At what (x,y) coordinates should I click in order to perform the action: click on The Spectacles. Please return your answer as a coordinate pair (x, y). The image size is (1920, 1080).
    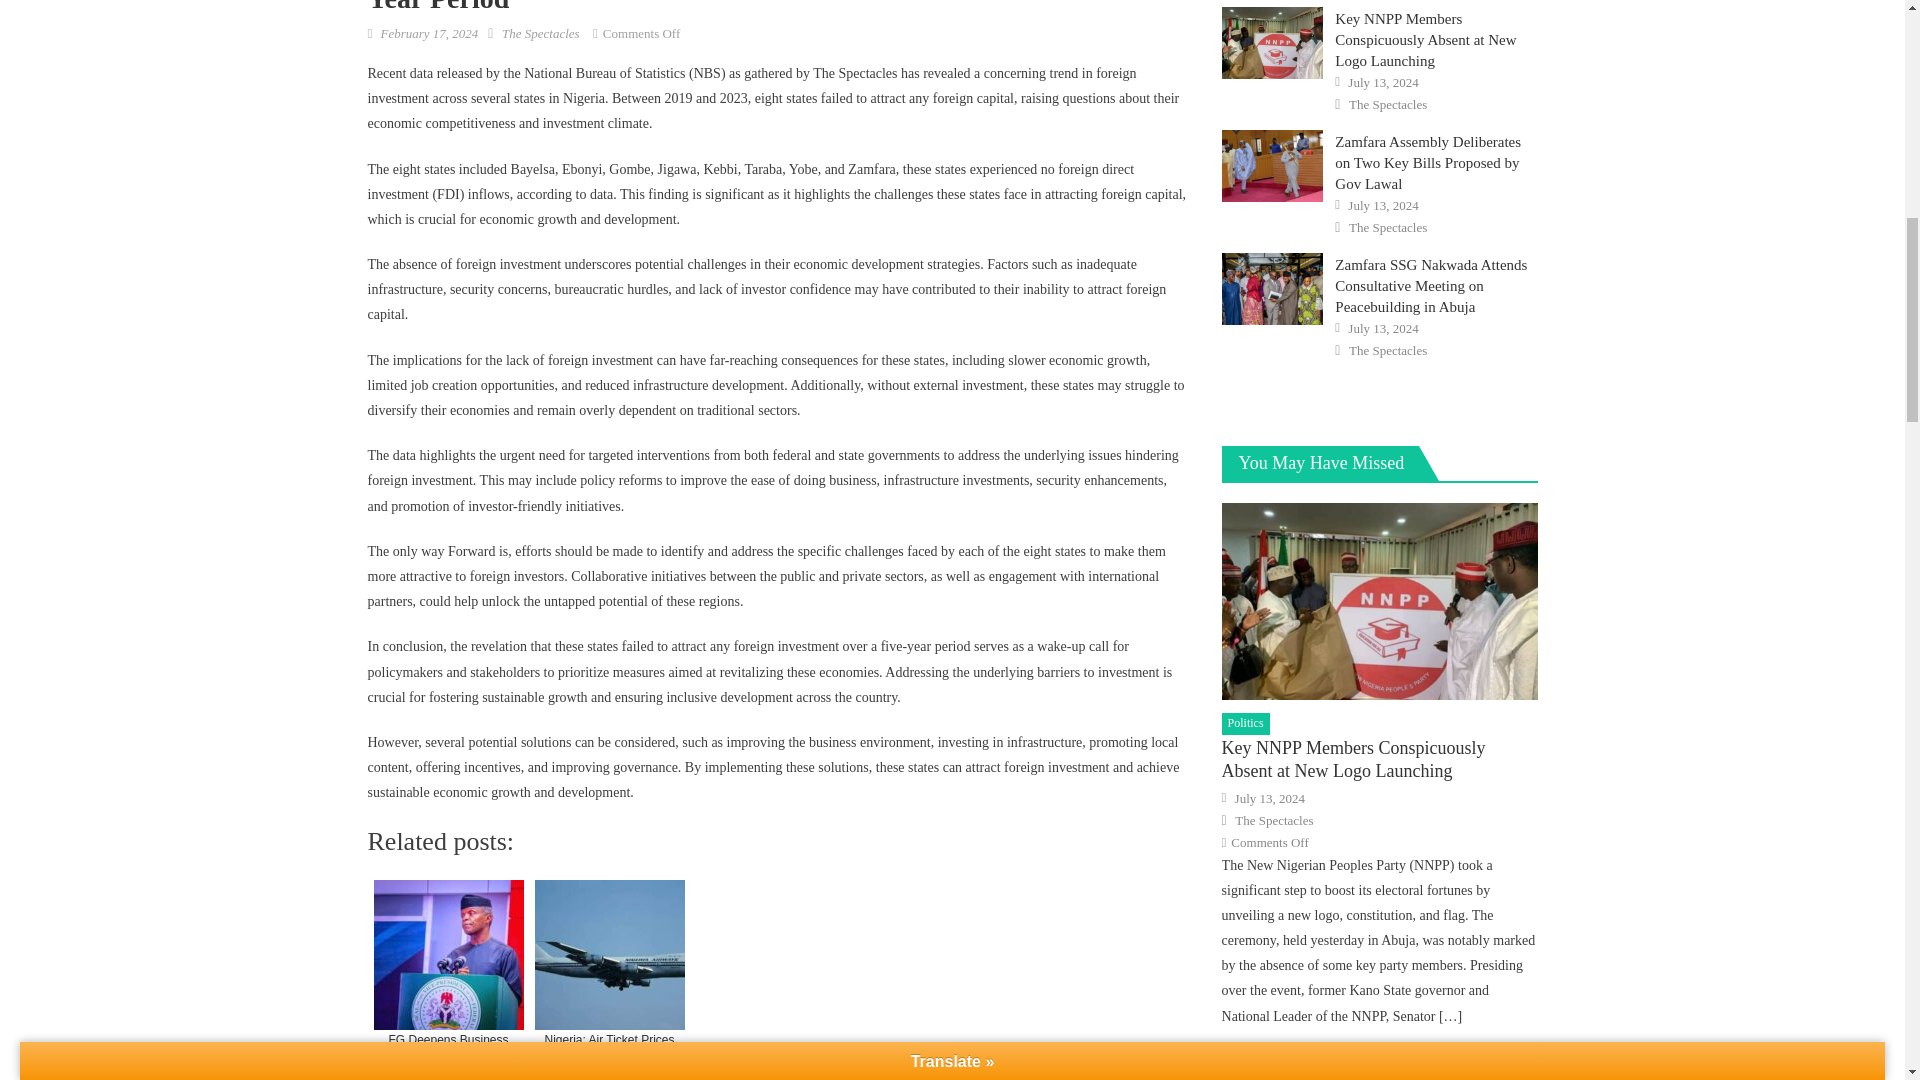
    Looking at the image, I should click on (540, 33).